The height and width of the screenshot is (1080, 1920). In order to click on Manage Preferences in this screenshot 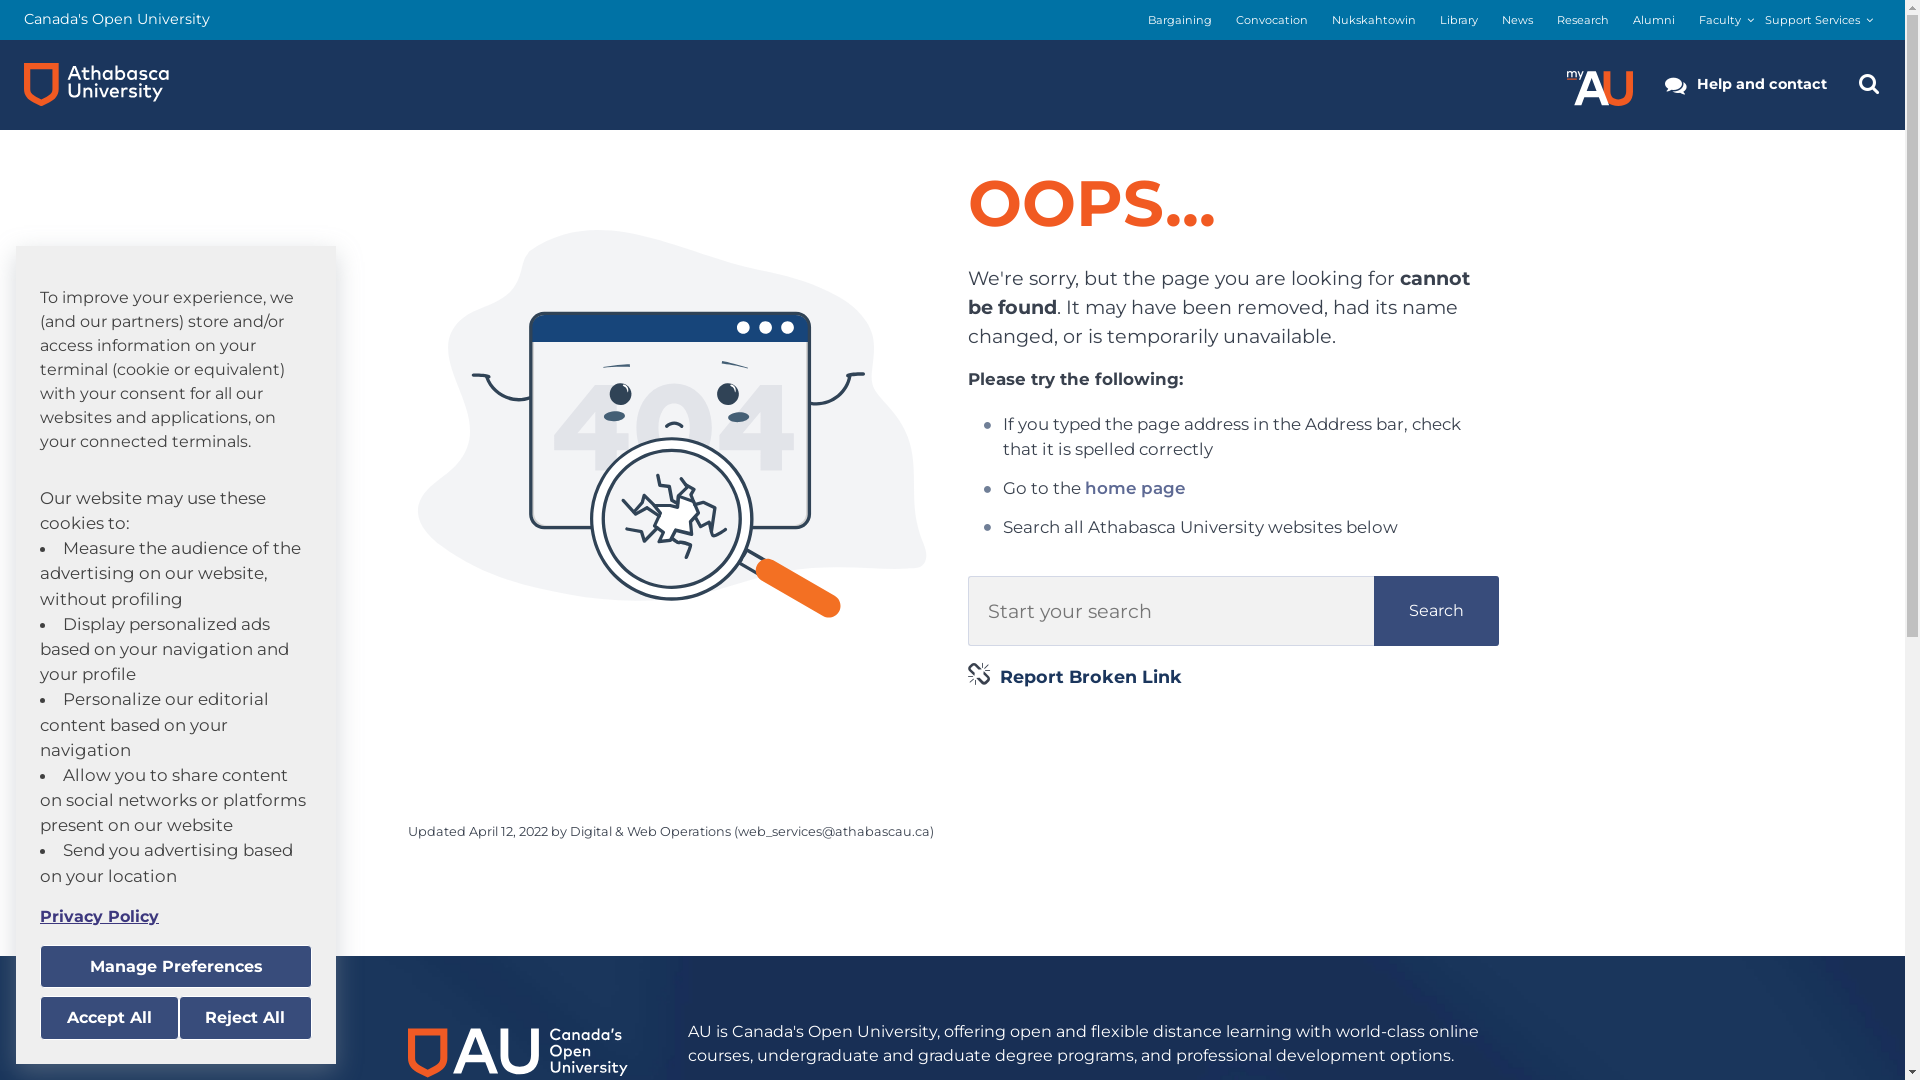, I will do `click(176, 967)`.